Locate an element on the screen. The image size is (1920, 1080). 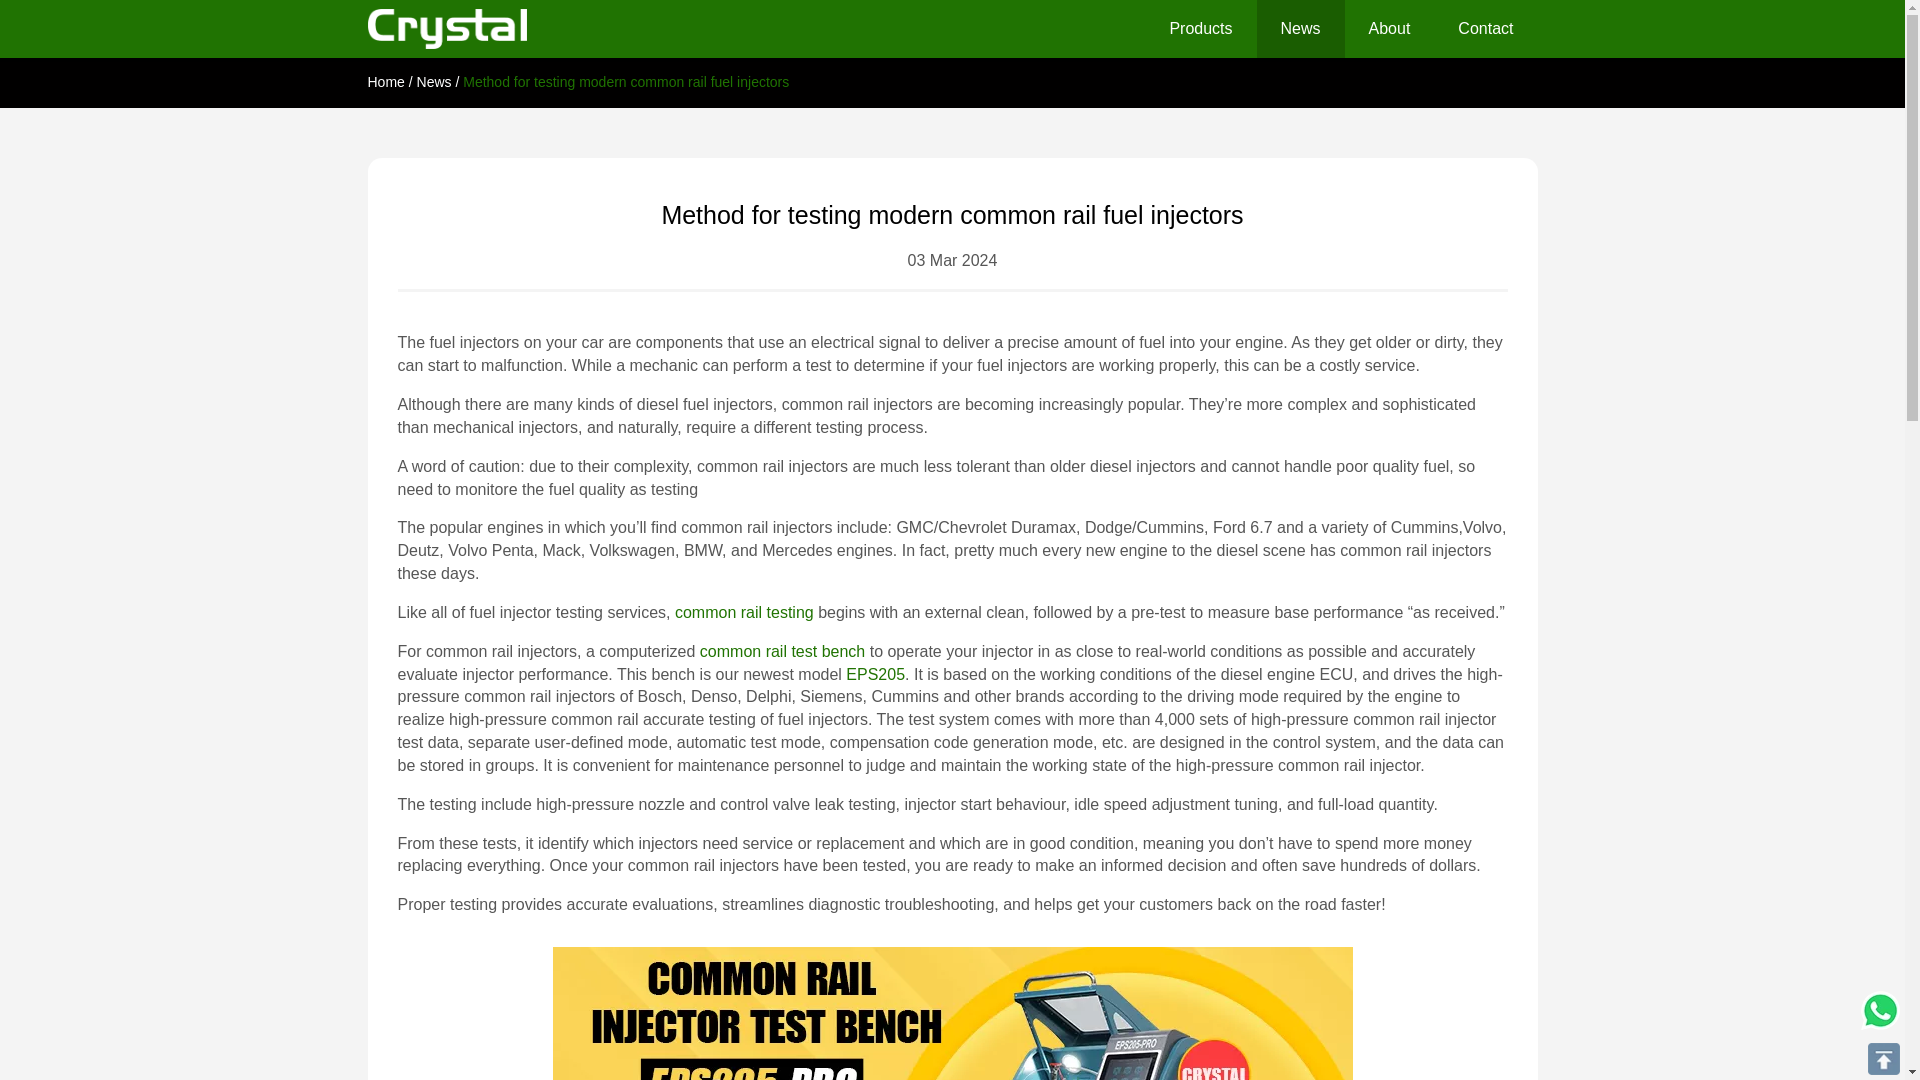
EPS205 is located at coordinates (875, 674).